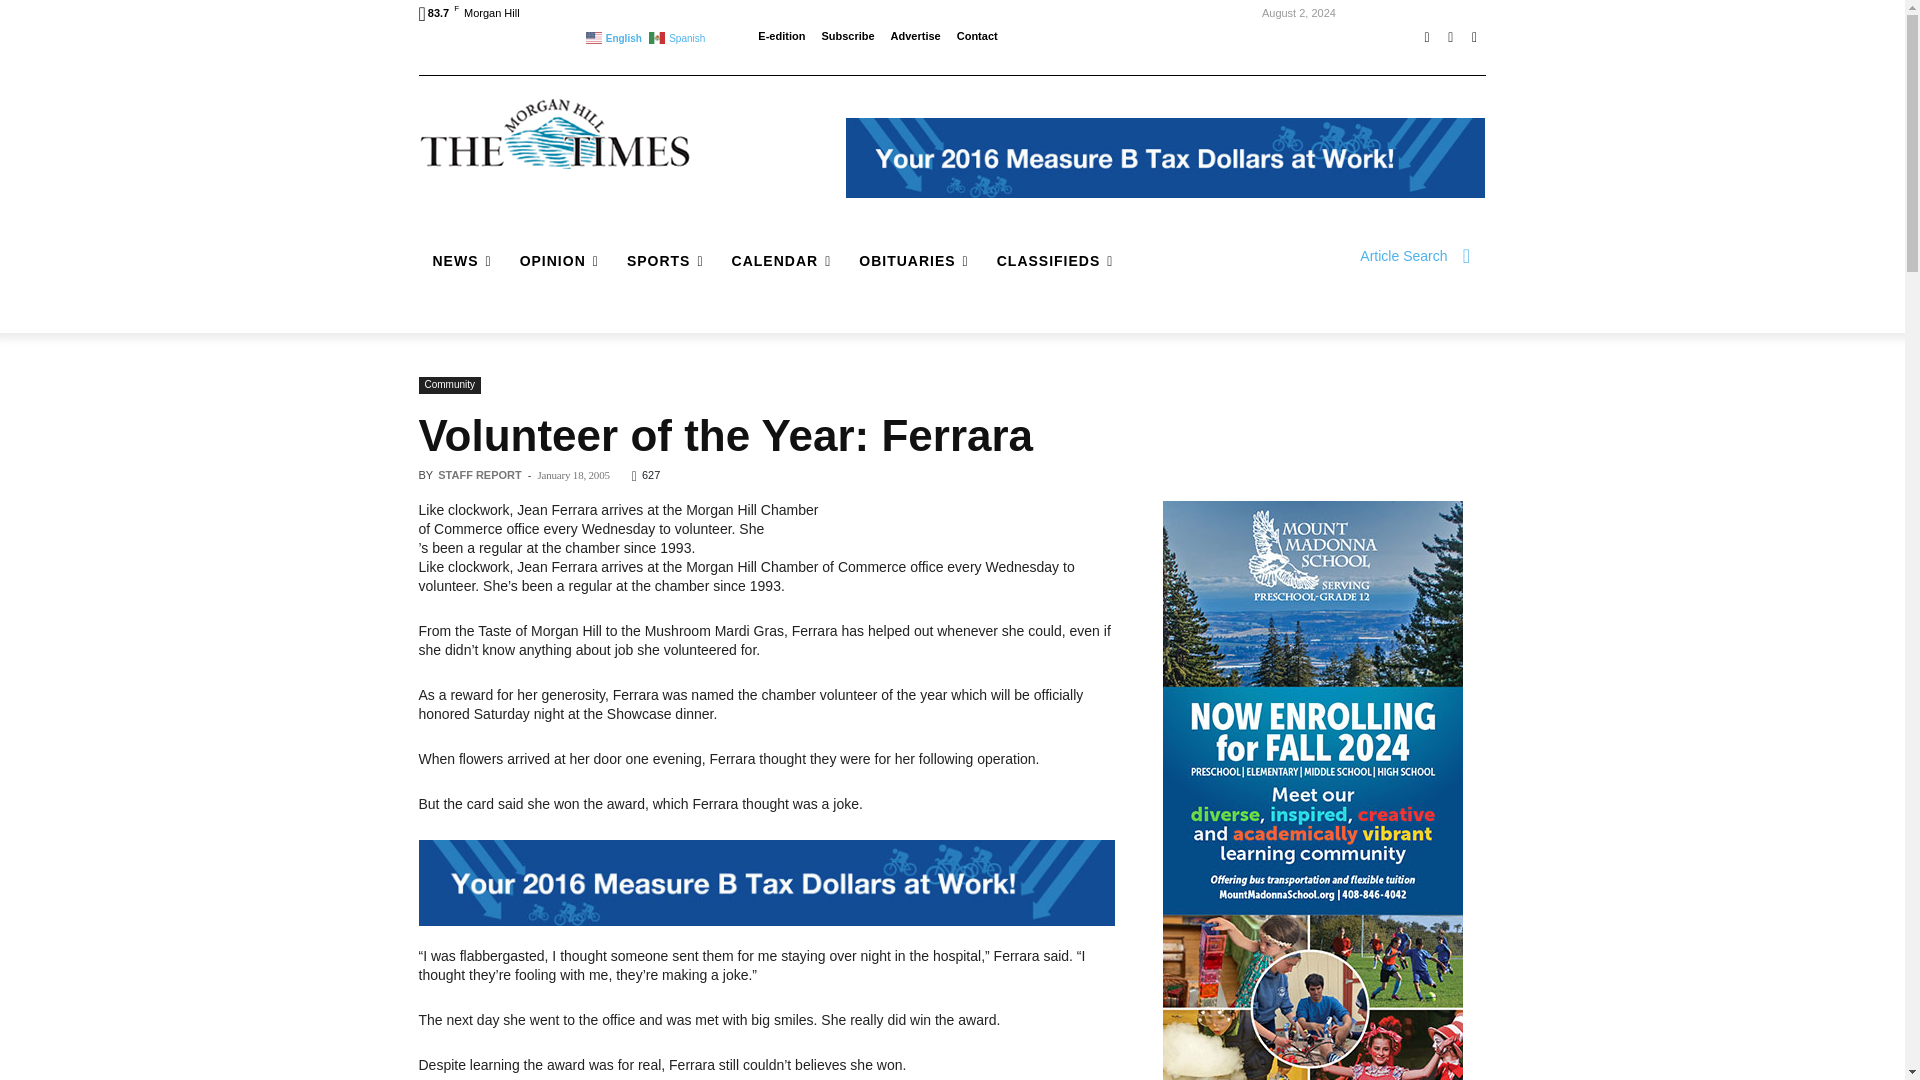 Image resolution: width=1920 pixels, height=1080 pixels. I want to click on Spanish, so click(678, 36).